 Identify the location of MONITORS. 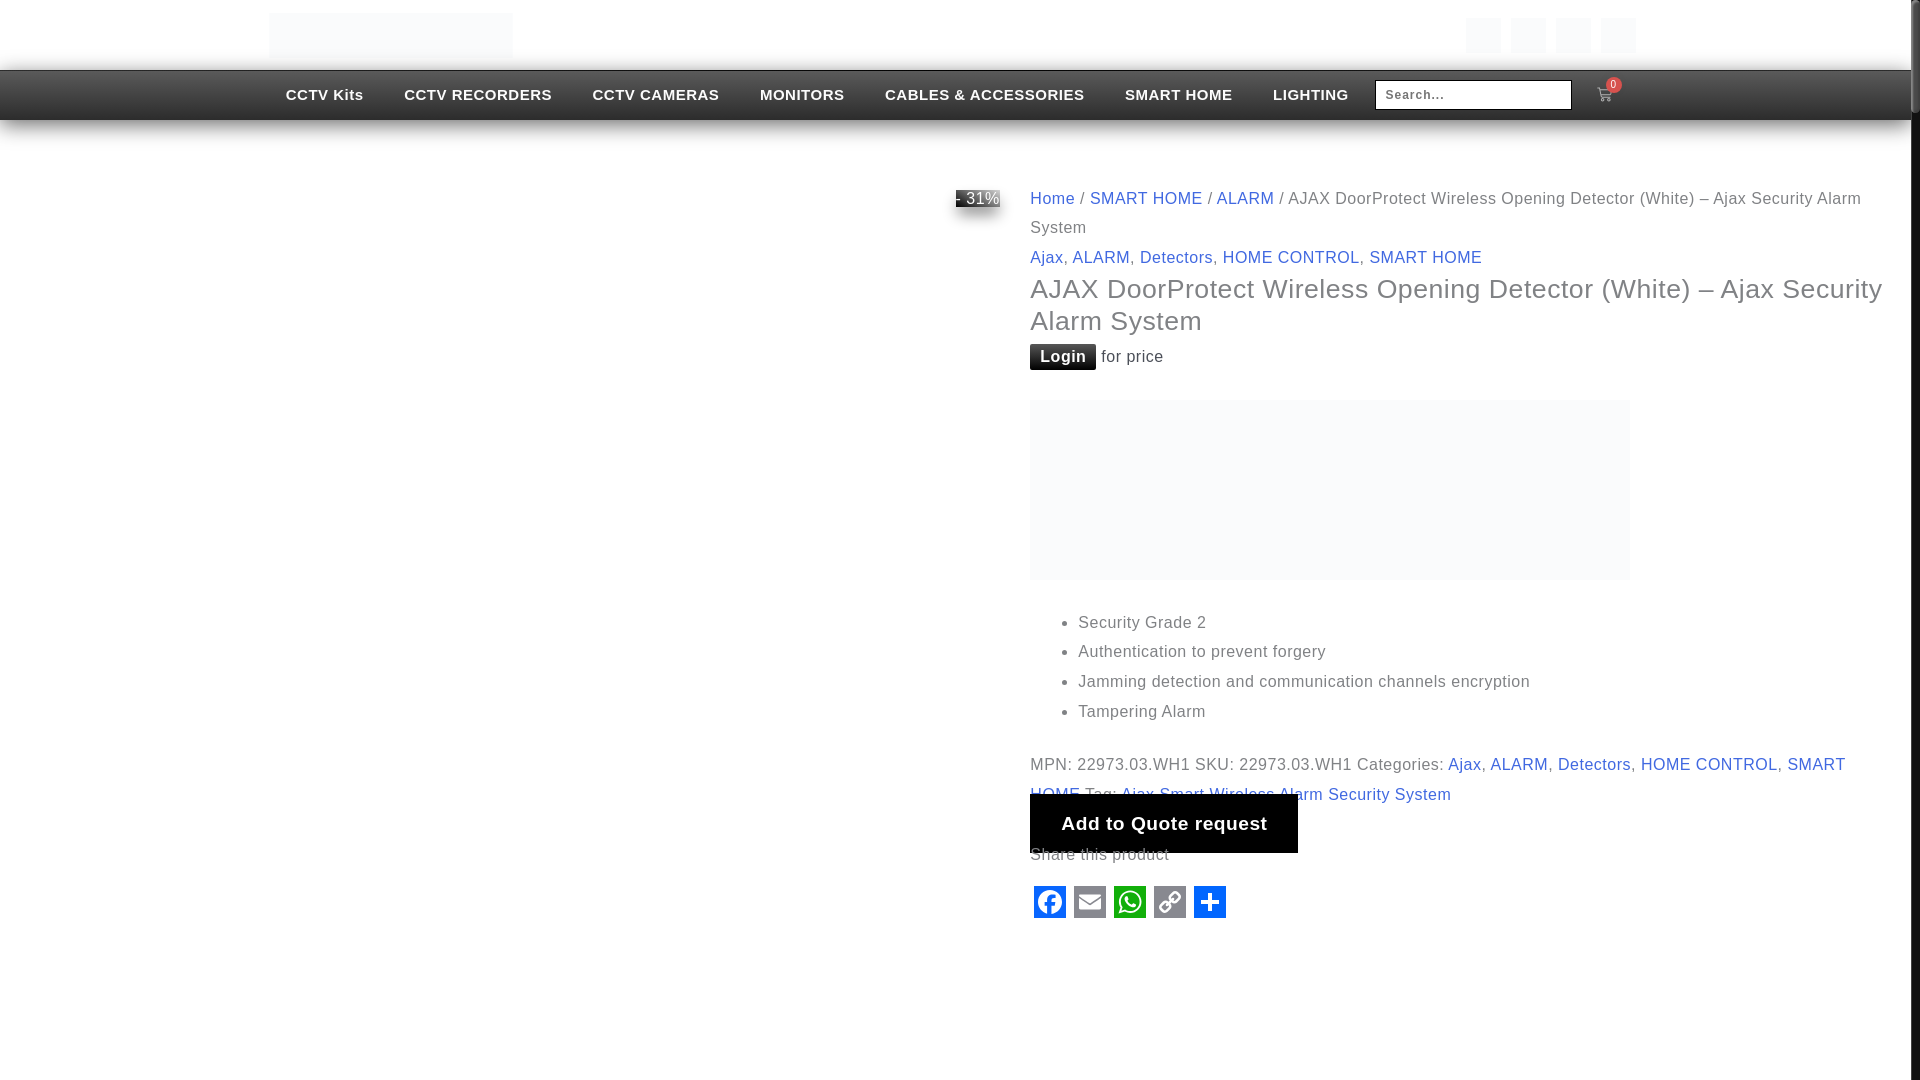
(802, 95).